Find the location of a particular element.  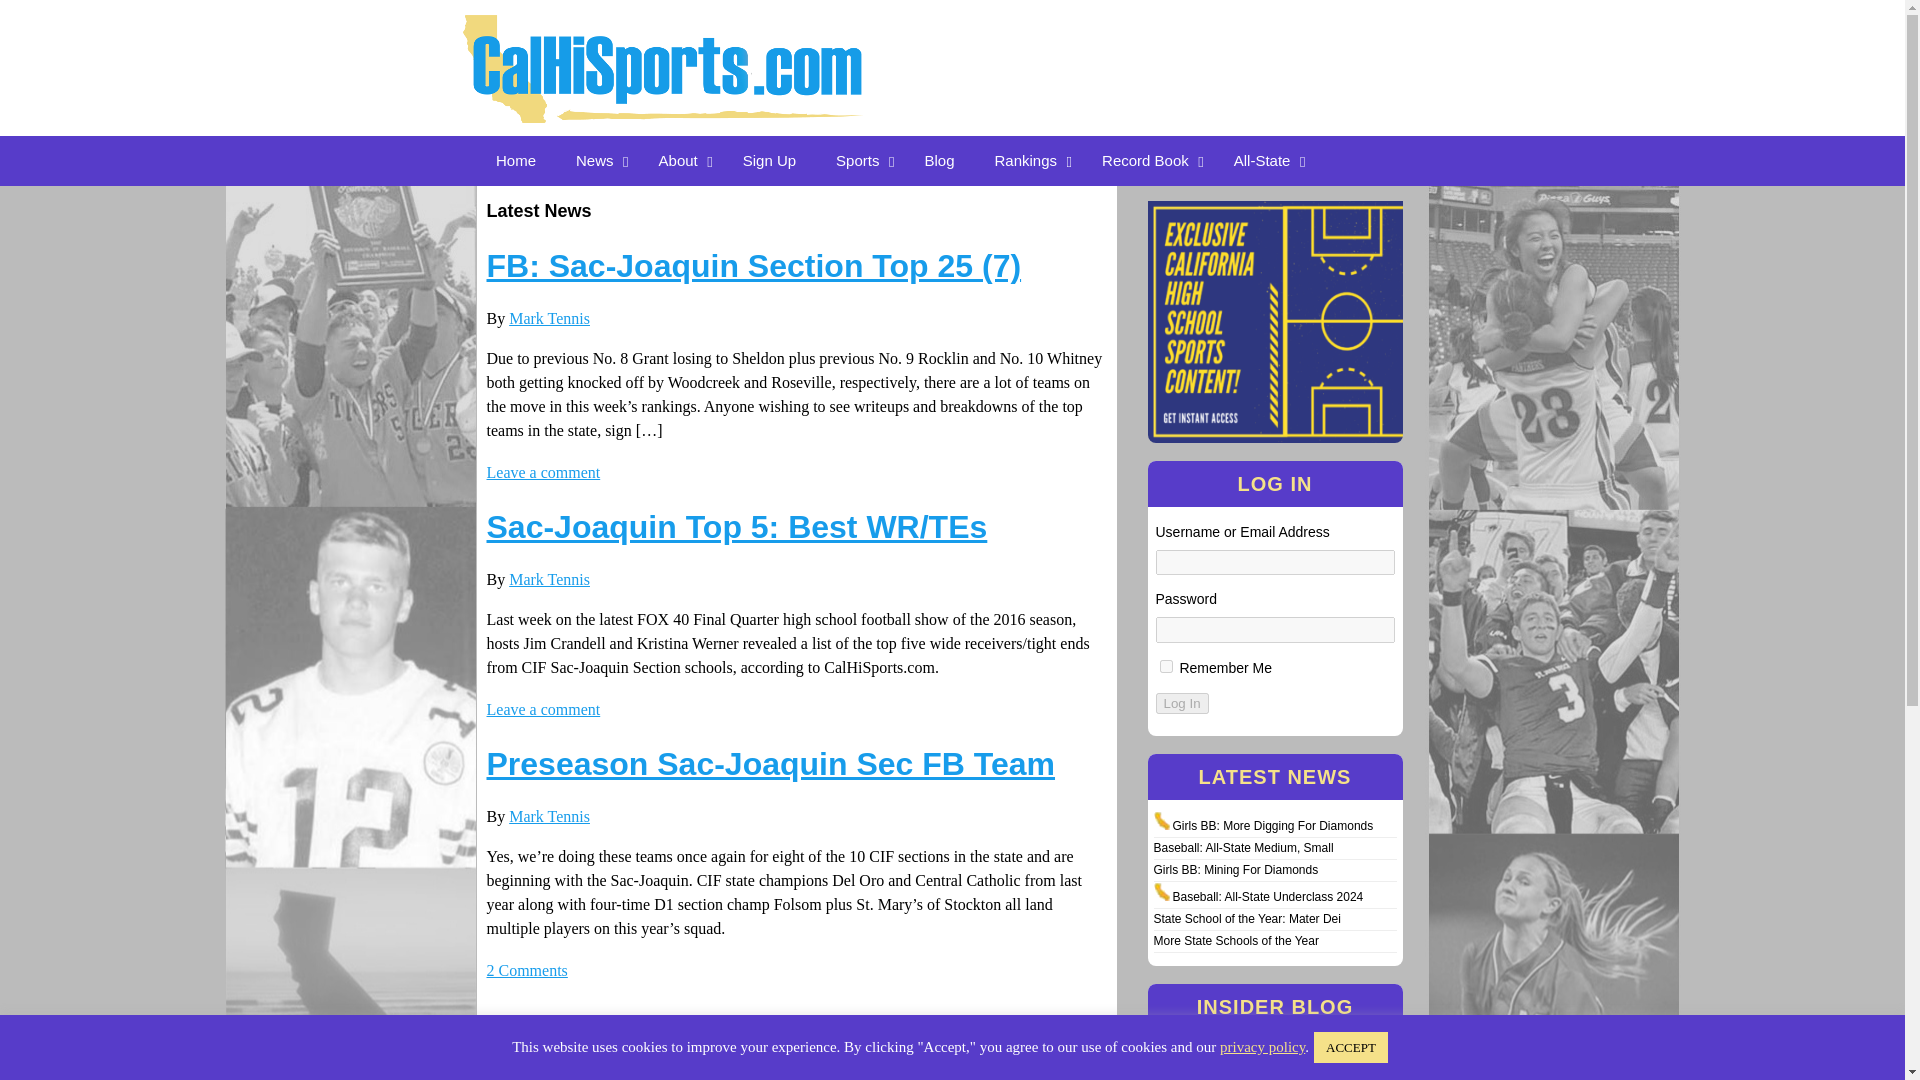

Permalink to Baseball: All-State Underclass 2024 is located at coordinates (1267, 896).